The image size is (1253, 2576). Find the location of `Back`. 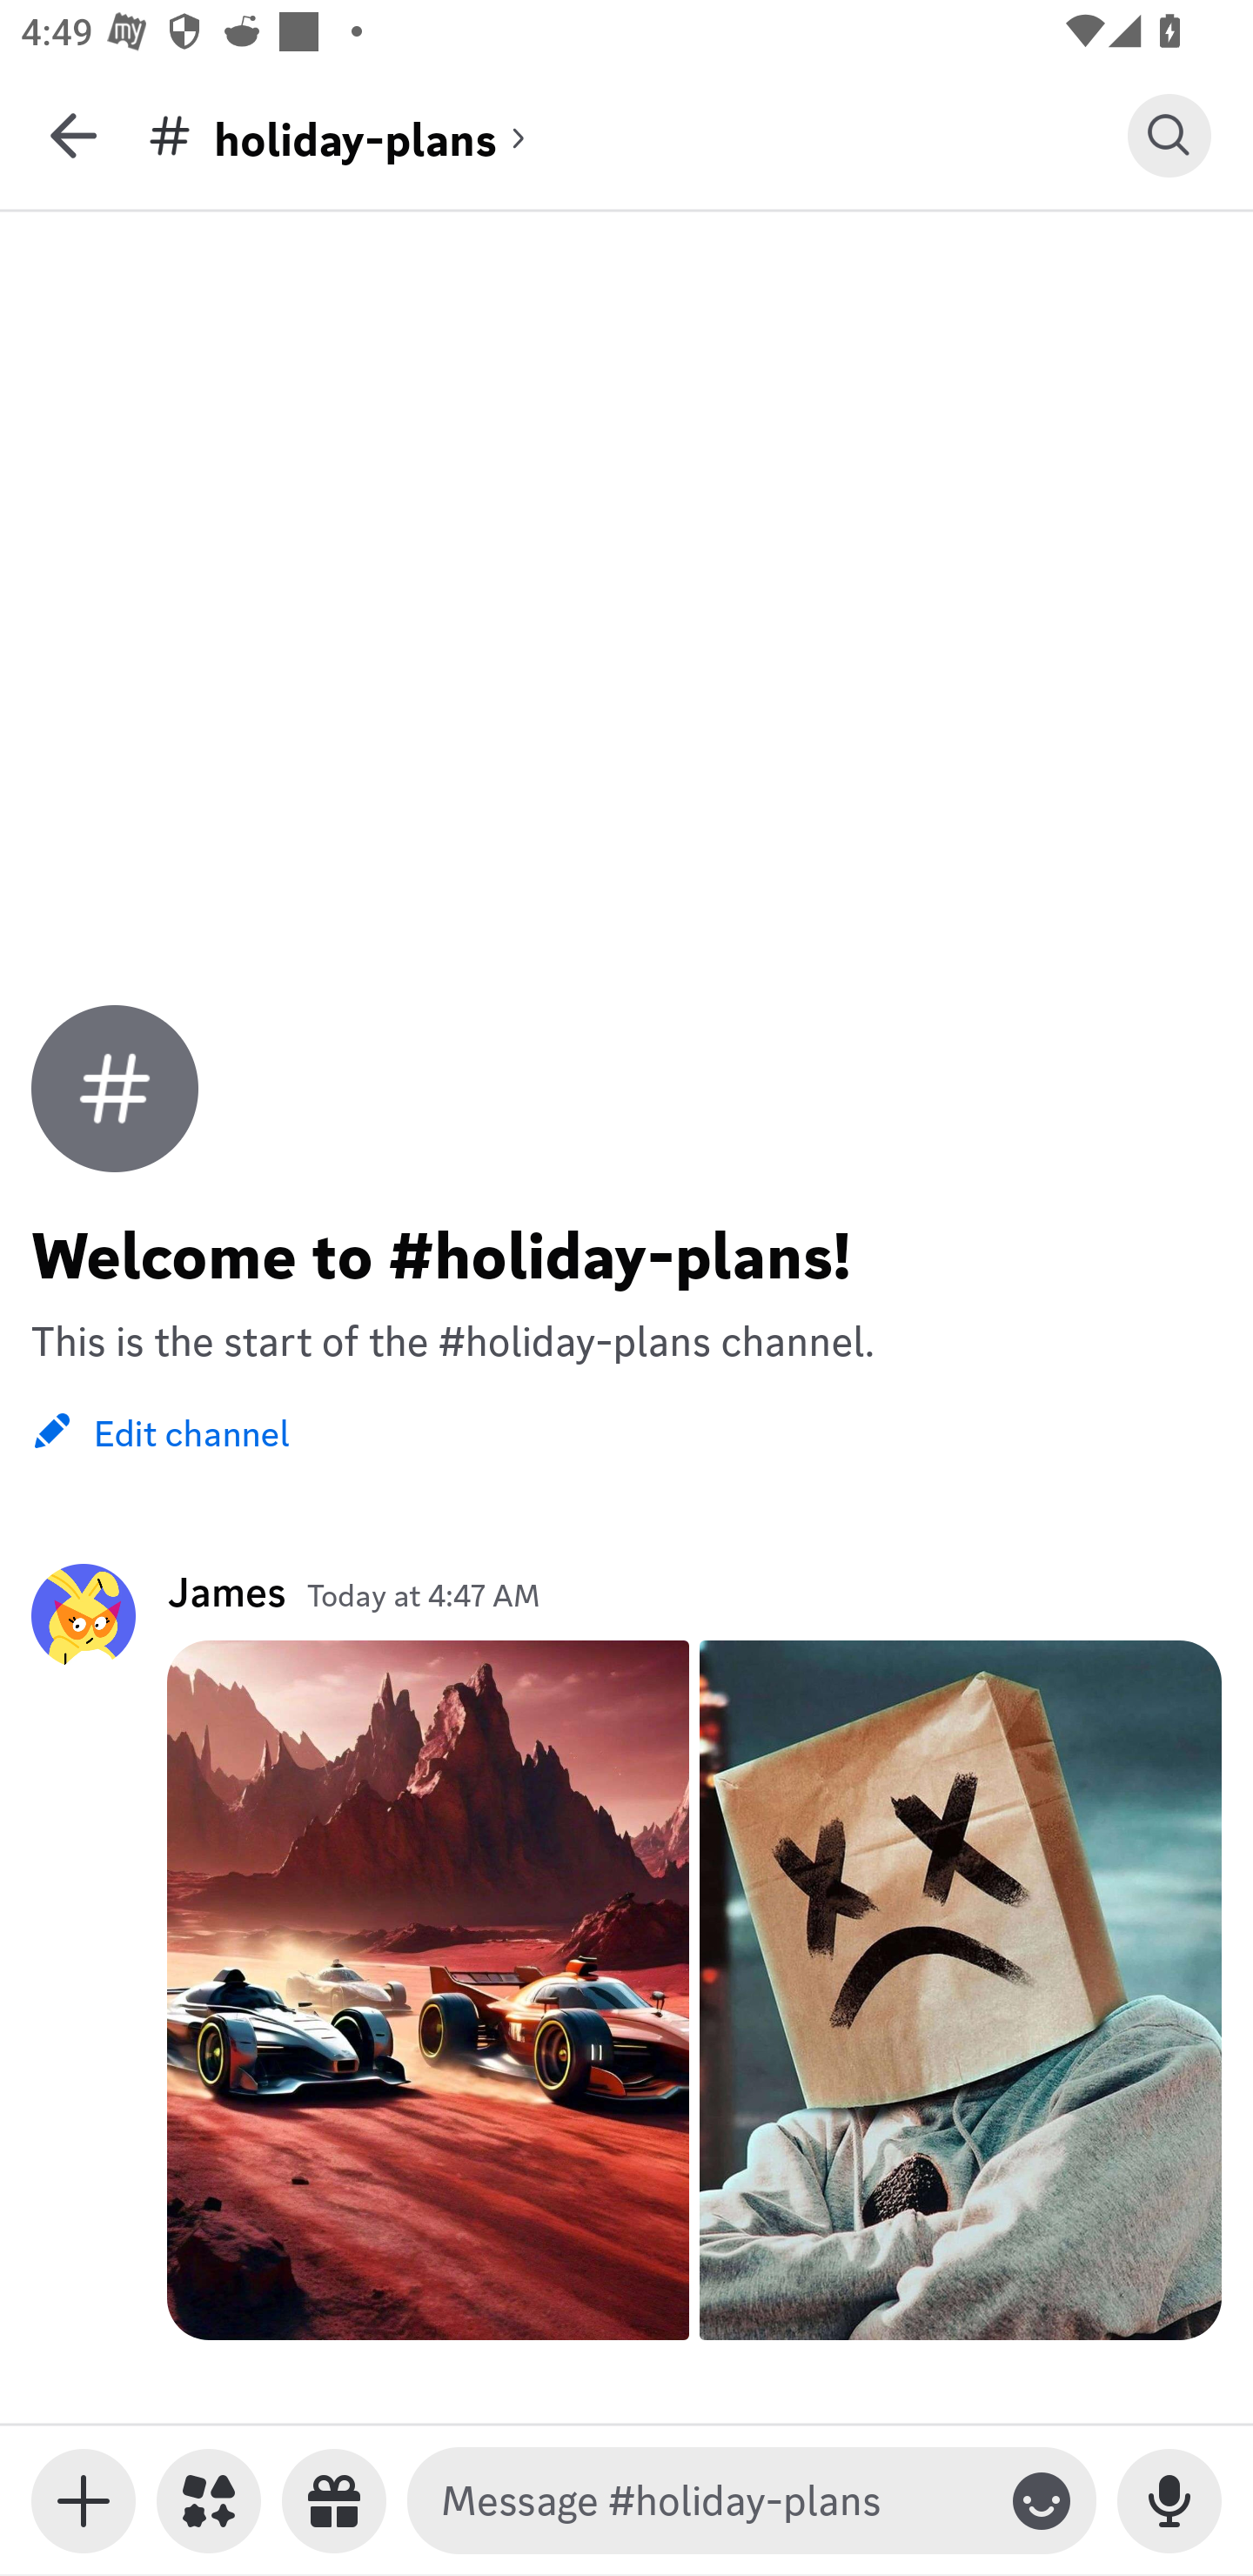

Back is located at coordinates (73, 135).